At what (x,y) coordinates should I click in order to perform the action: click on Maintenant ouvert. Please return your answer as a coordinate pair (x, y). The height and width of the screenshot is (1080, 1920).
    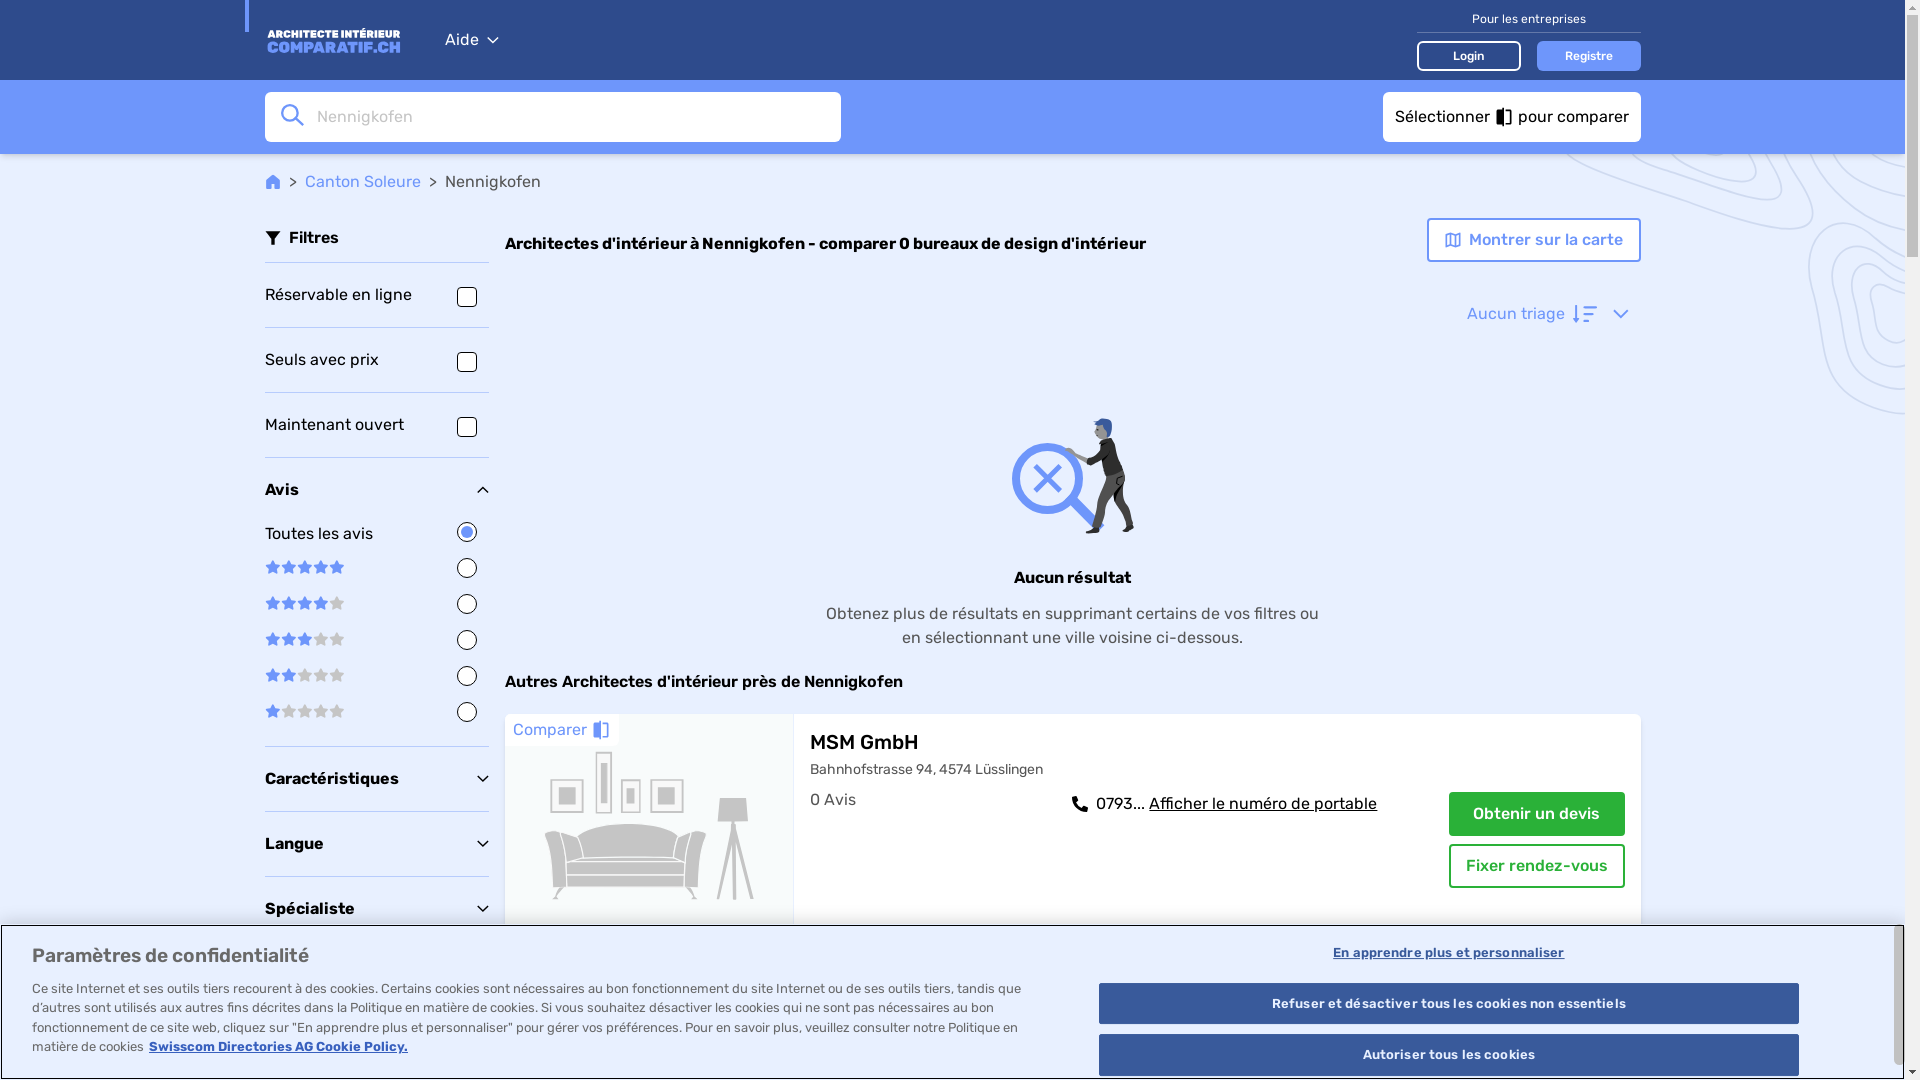
    Looking at the image, I should click on (376, 424).